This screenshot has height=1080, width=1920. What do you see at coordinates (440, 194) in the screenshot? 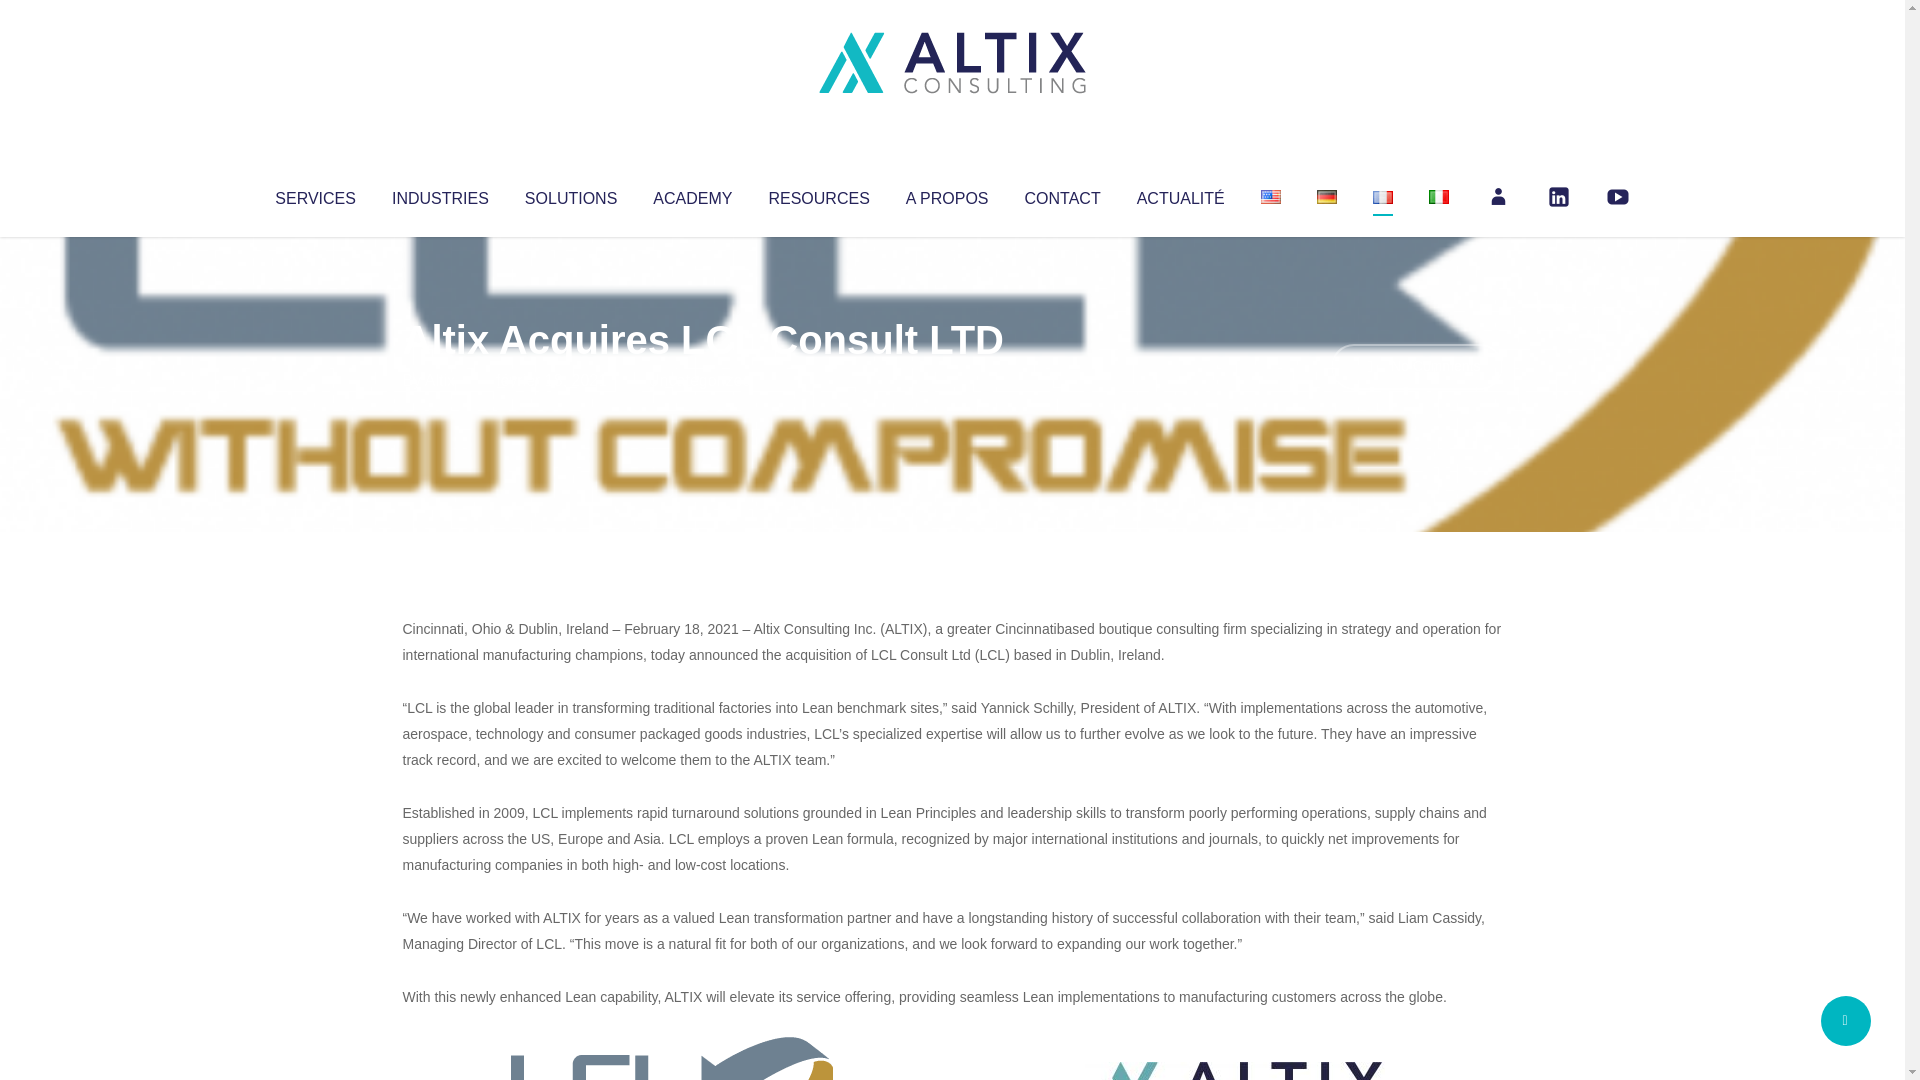
I see `INDUSTRIES` at bounding box center [440, 194].